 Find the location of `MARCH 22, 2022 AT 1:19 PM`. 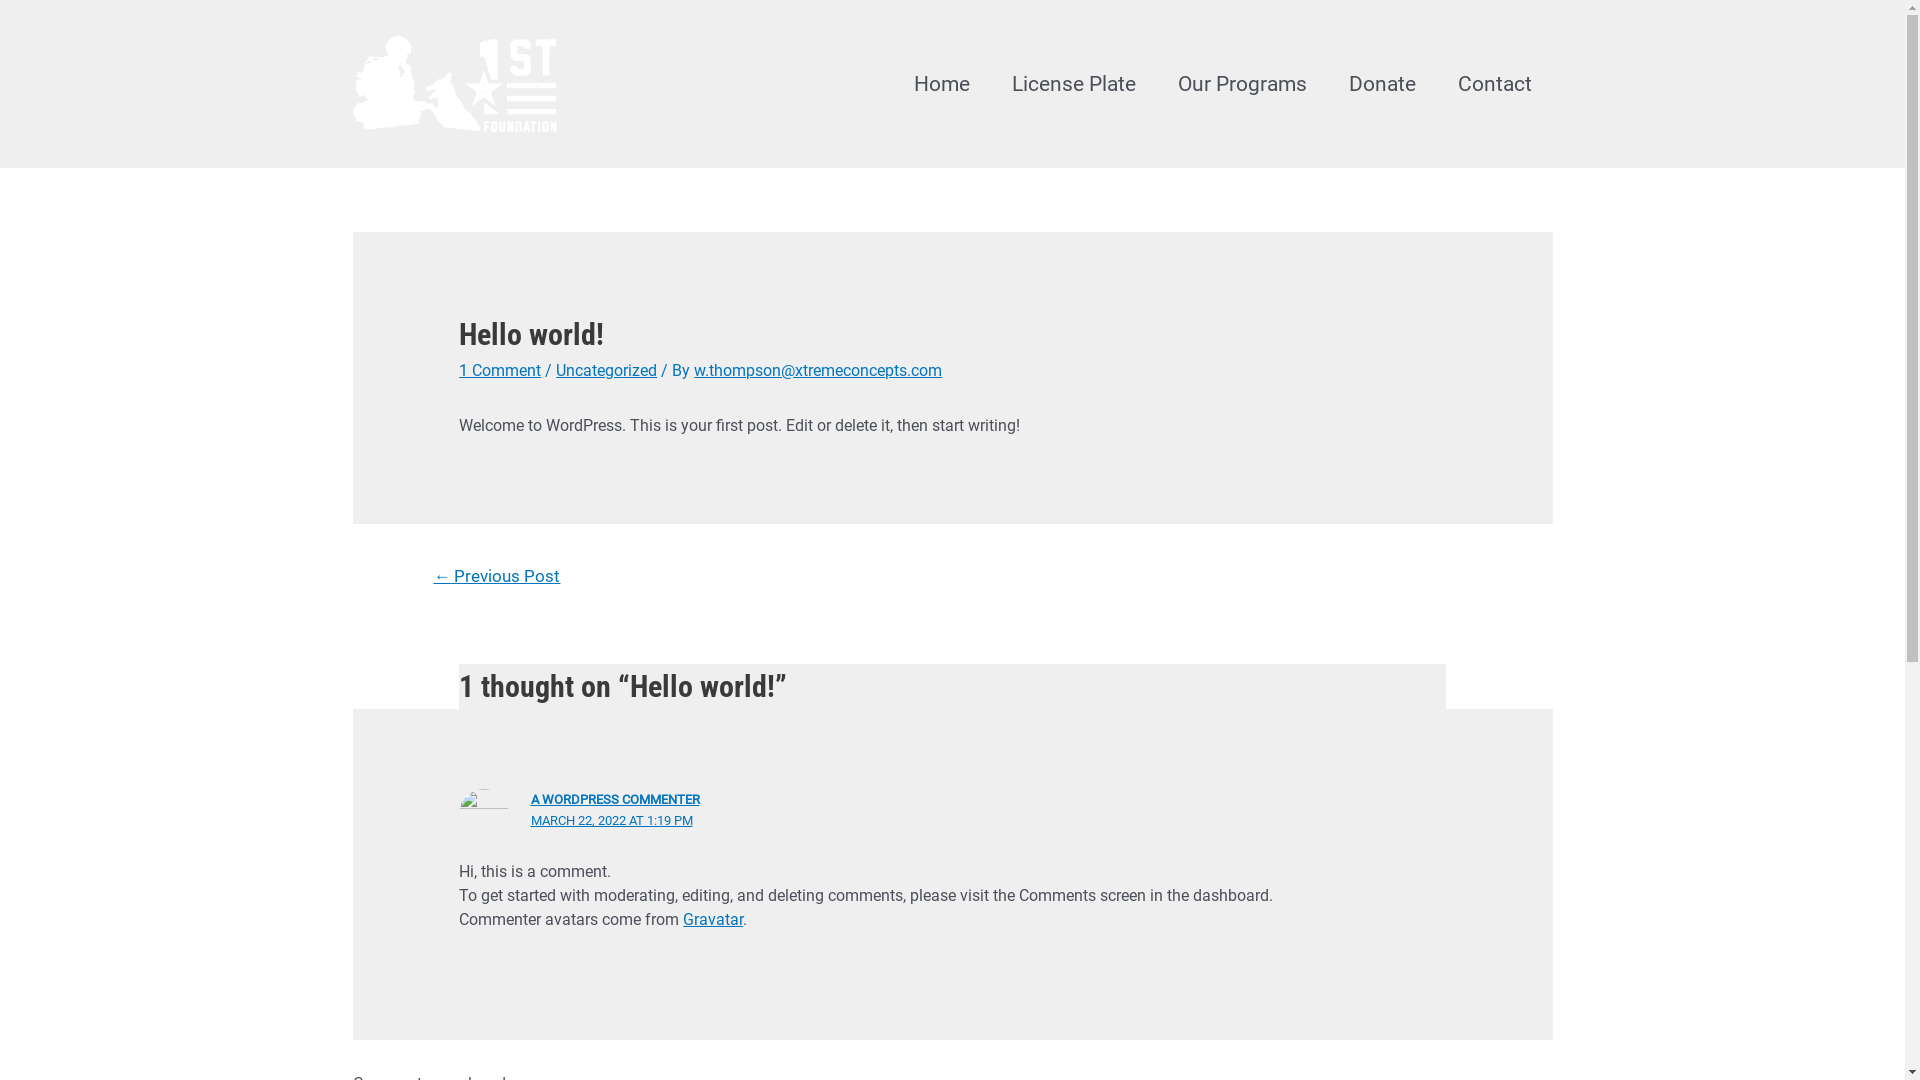

MARCH 22, 2022 AT 1:19 PM is located at coordinates (612, 820).